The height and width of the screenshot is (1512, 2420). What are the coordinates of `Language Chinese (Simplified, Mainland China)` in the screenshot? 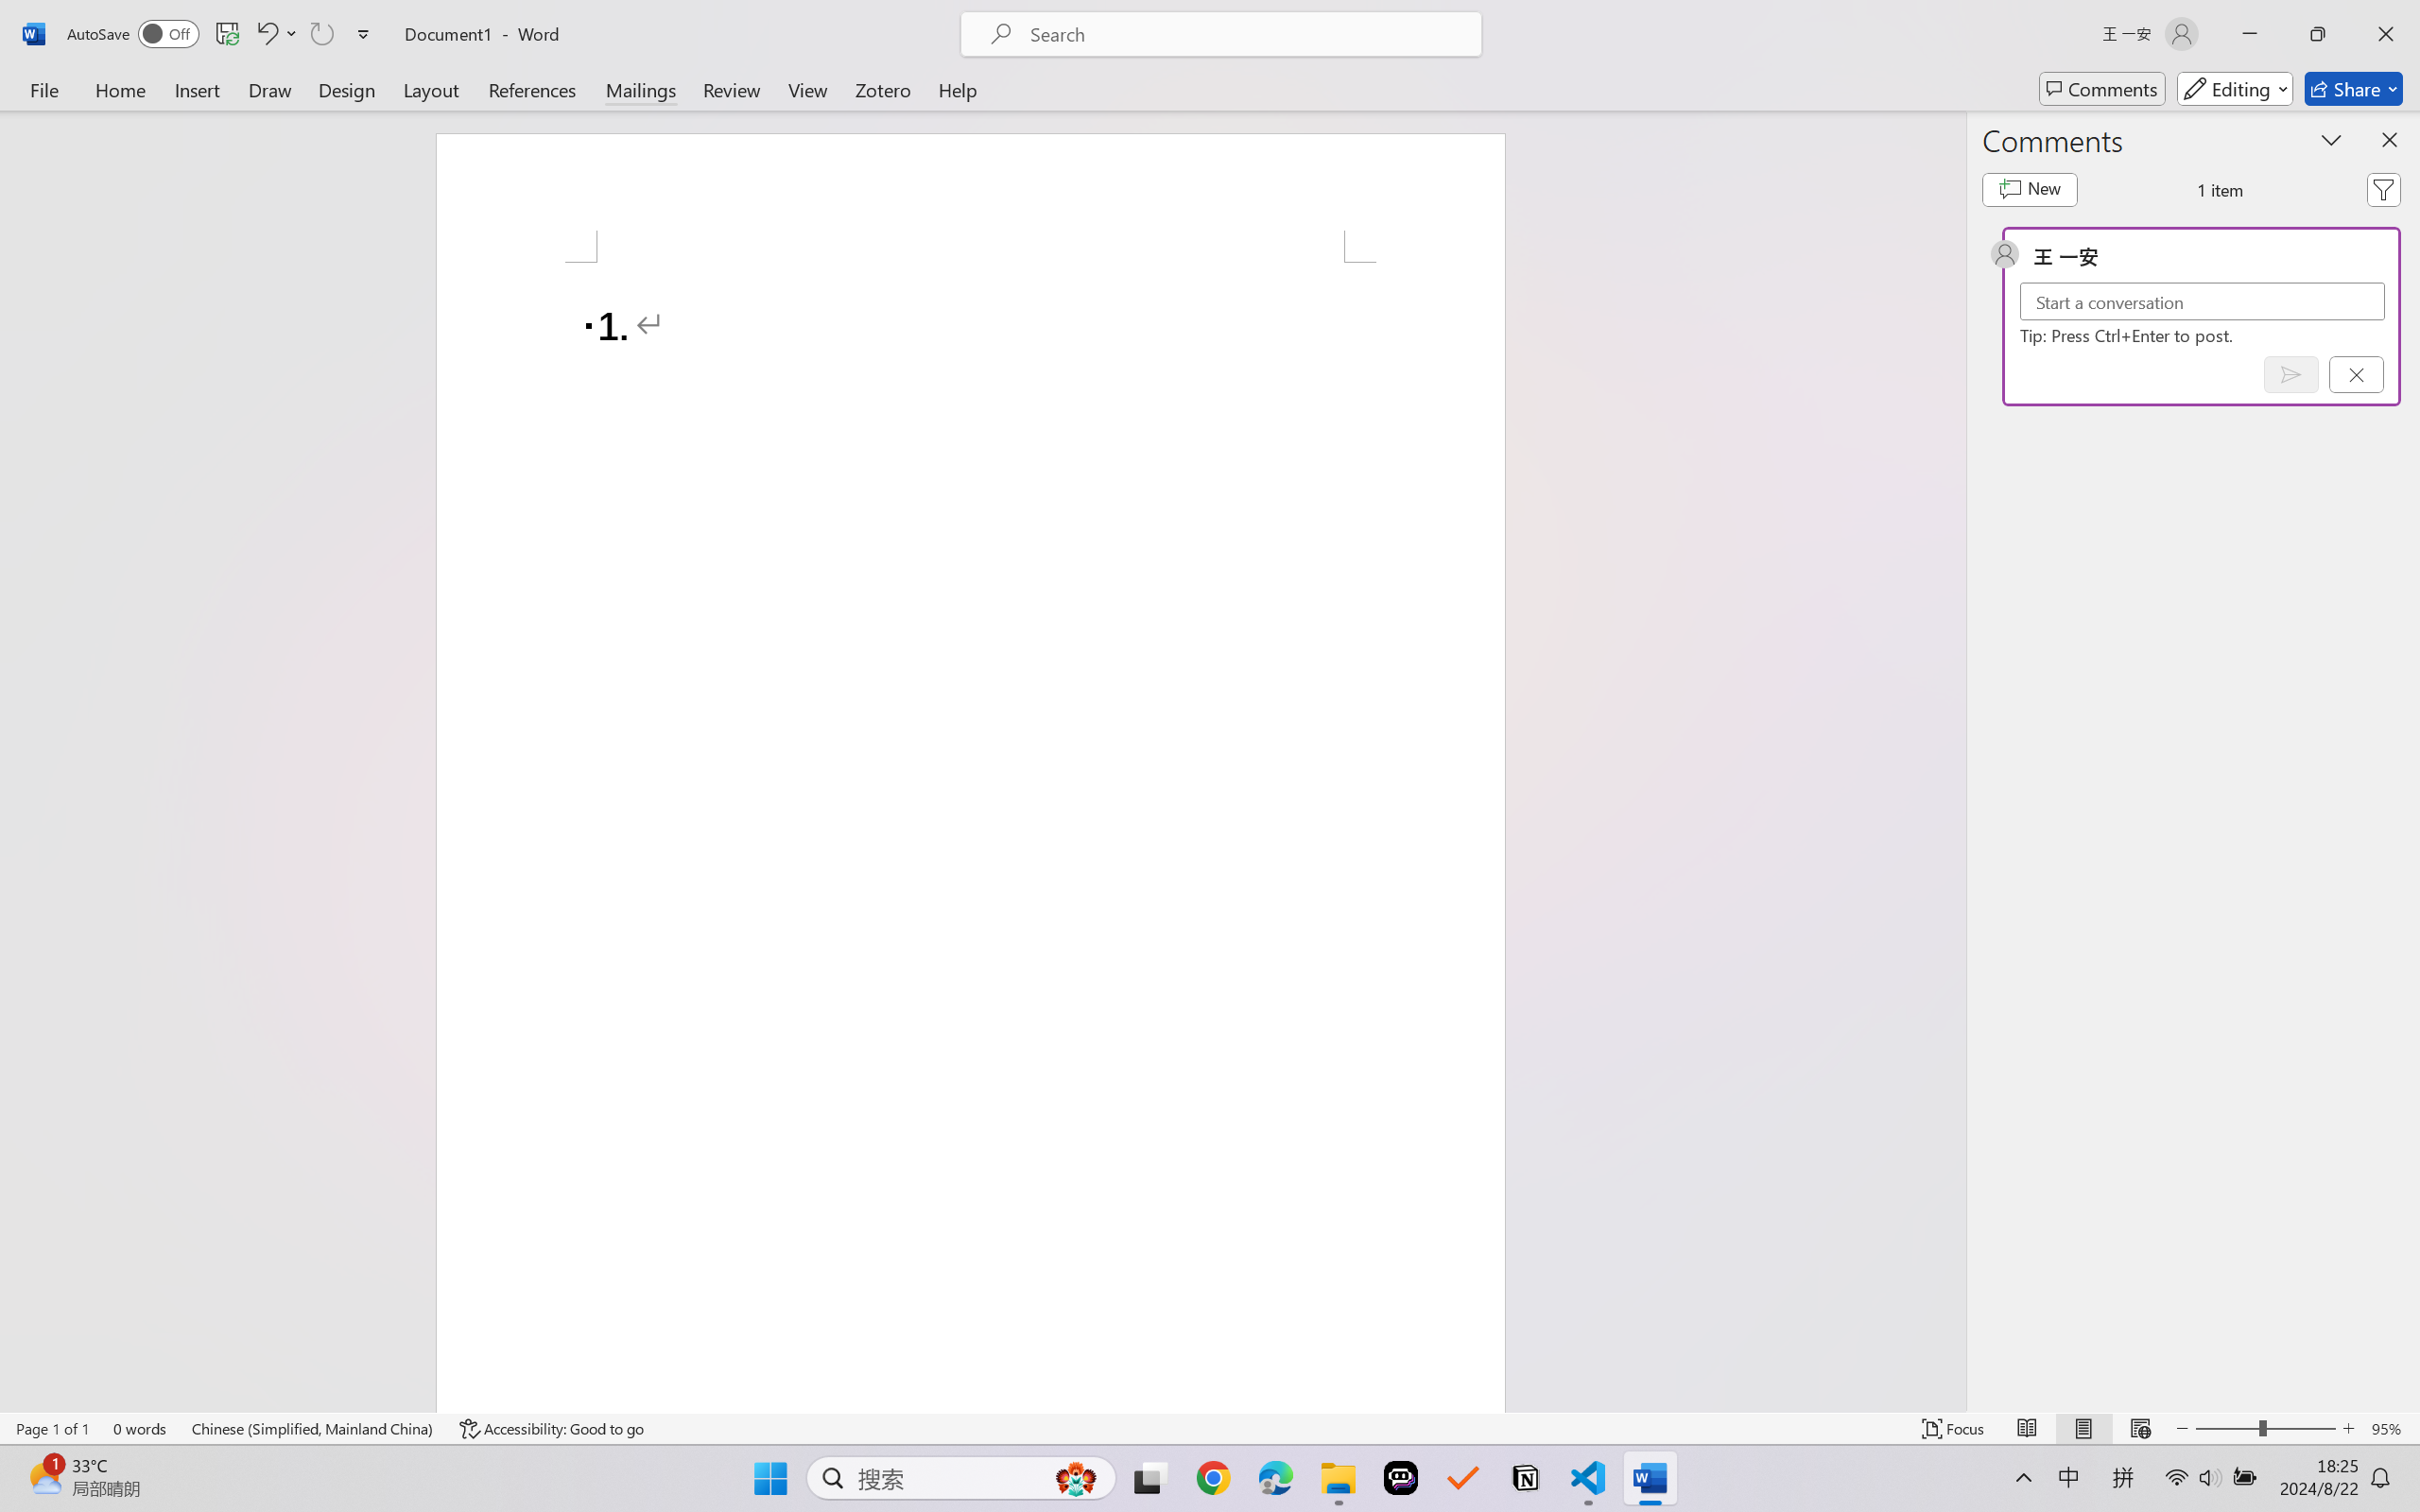 It's located at (314, 1429).